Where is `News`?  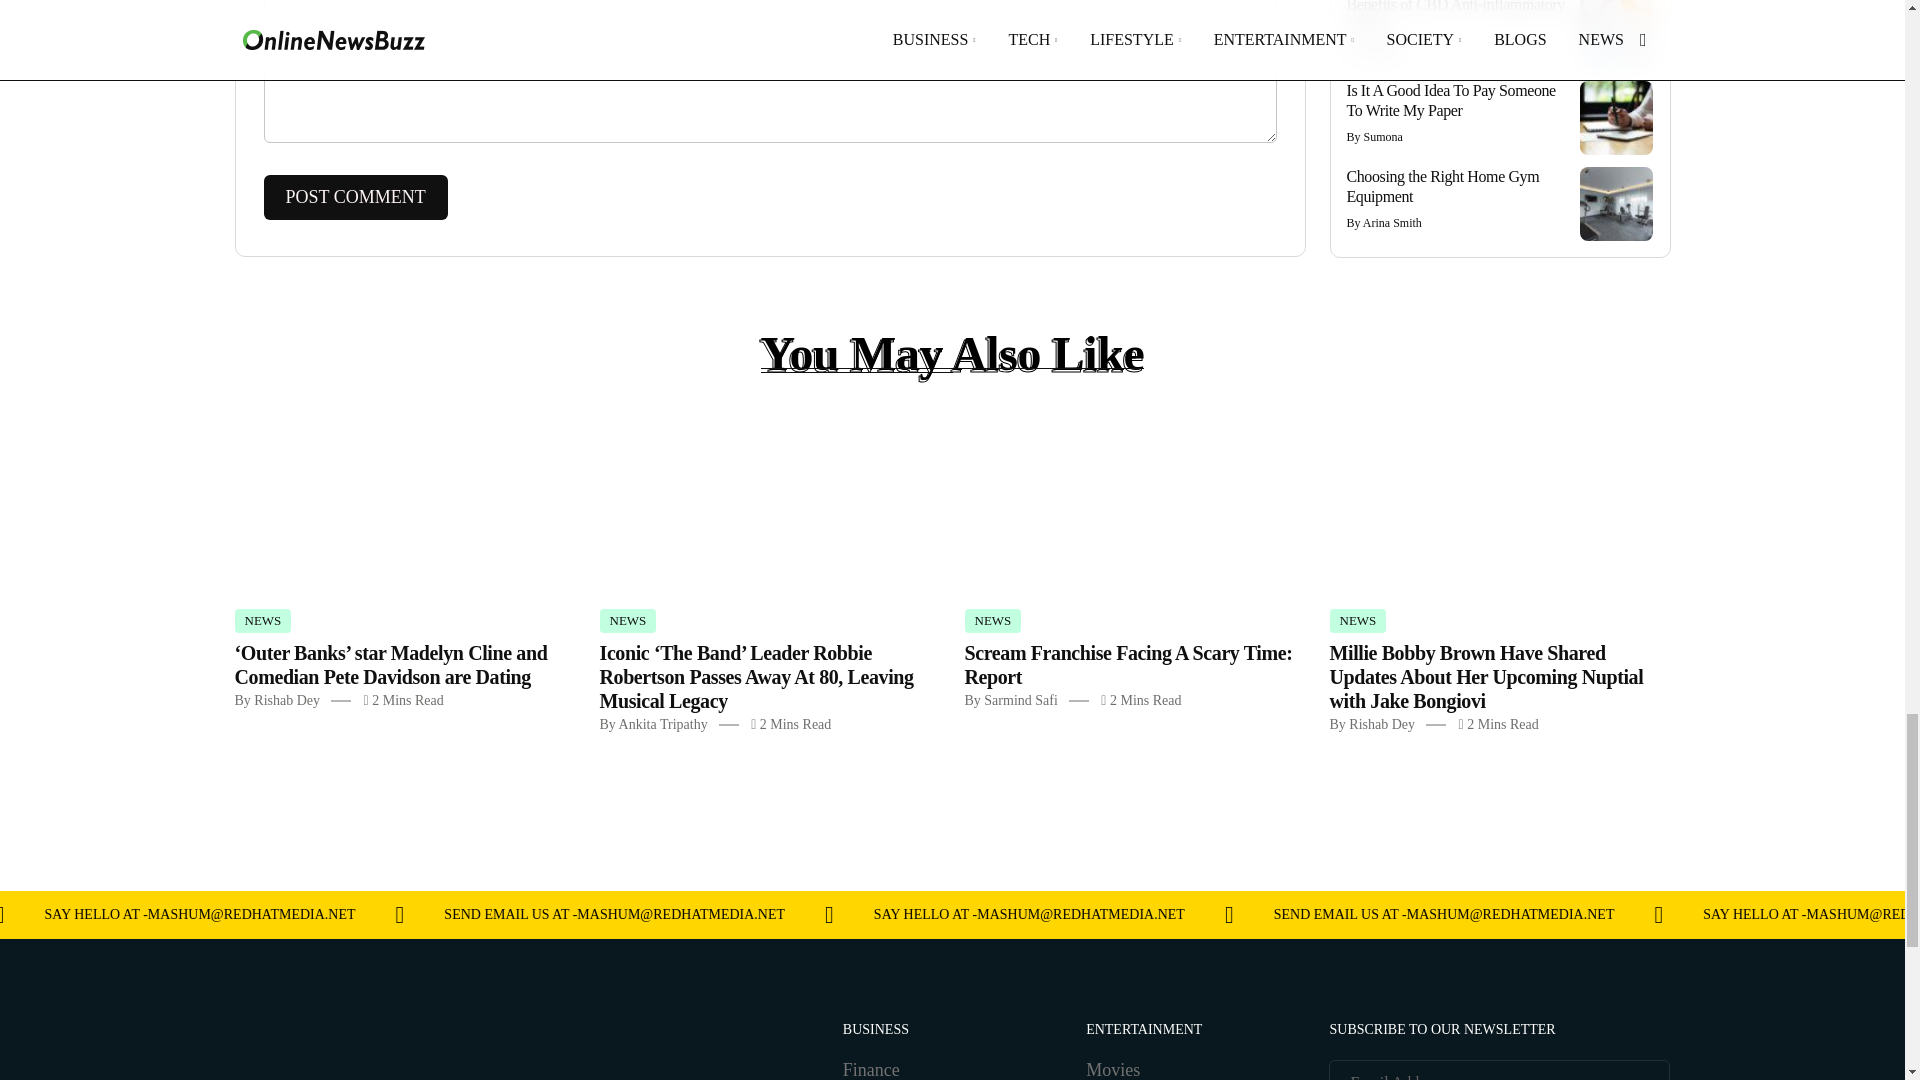 News is located at coordinates (628, 620).